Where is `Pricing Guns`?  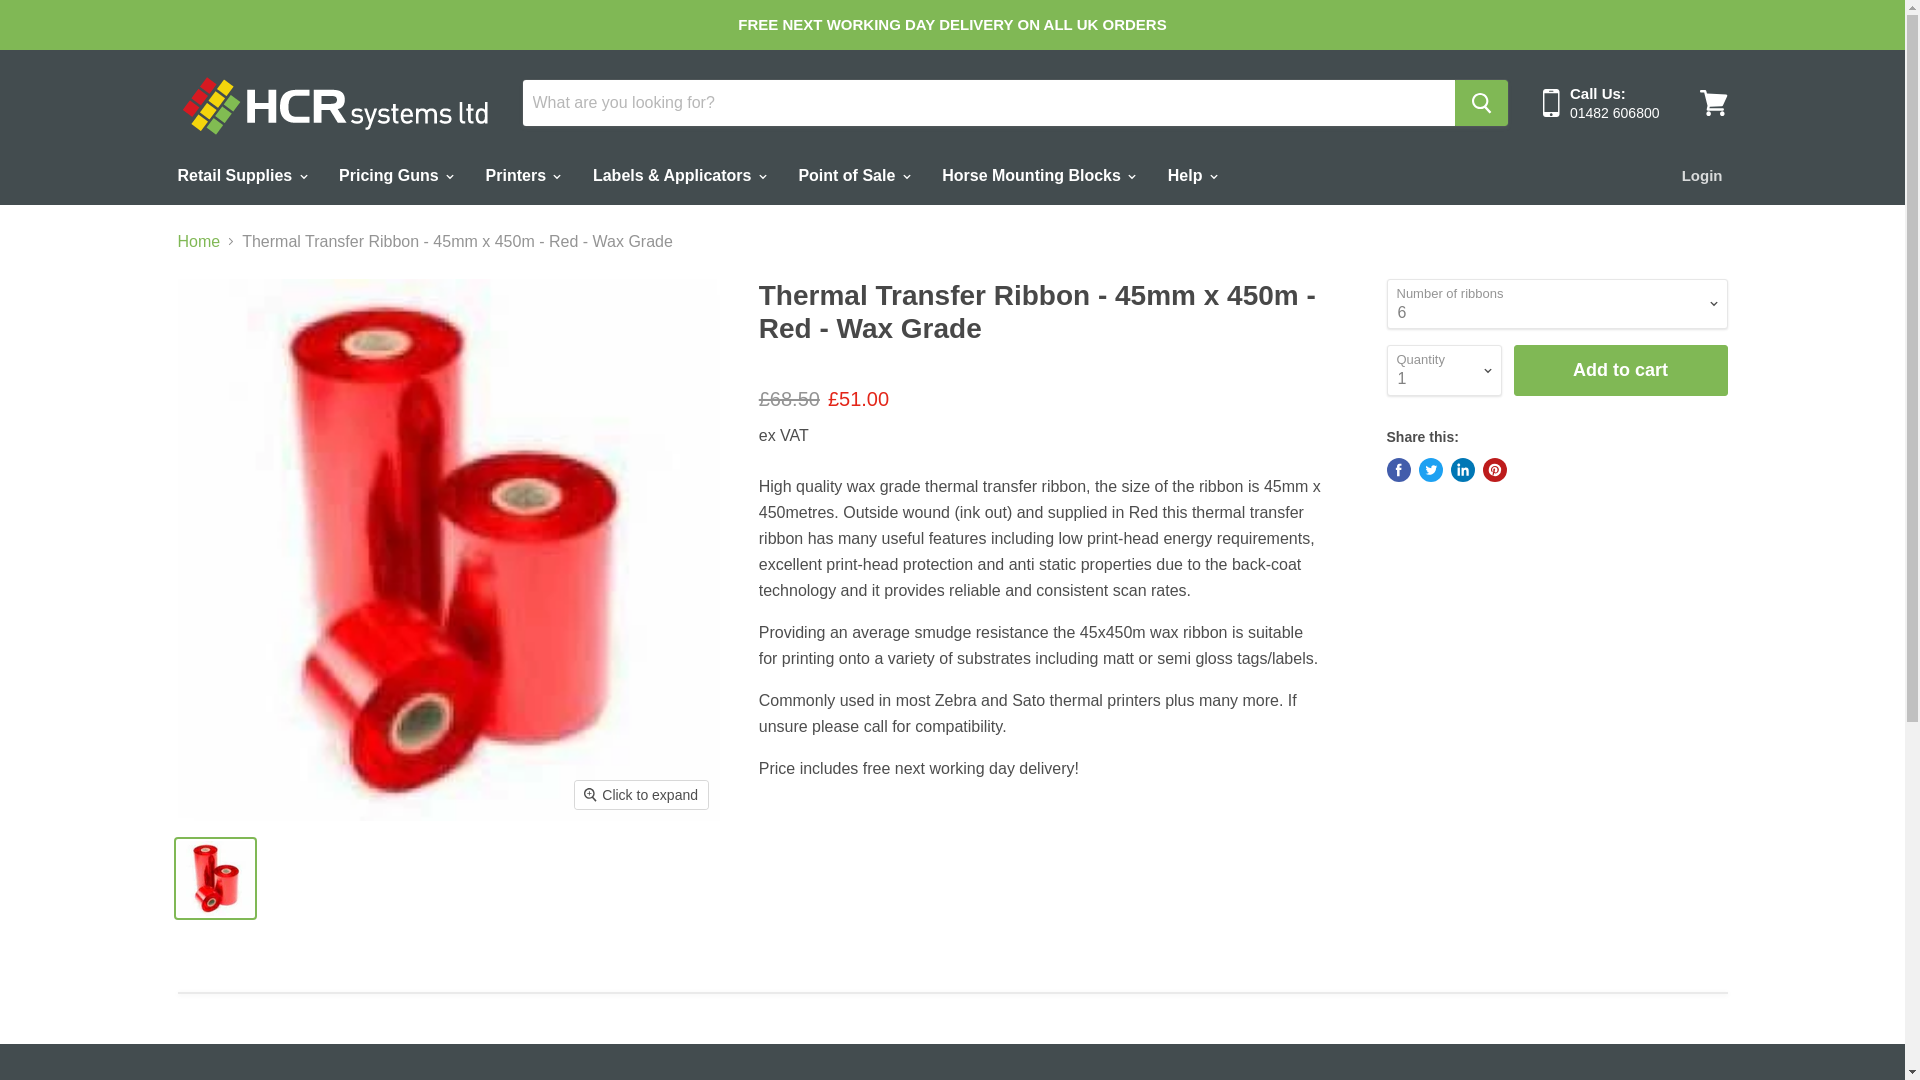 Pricing Guns is located at coordinates (395, 174).